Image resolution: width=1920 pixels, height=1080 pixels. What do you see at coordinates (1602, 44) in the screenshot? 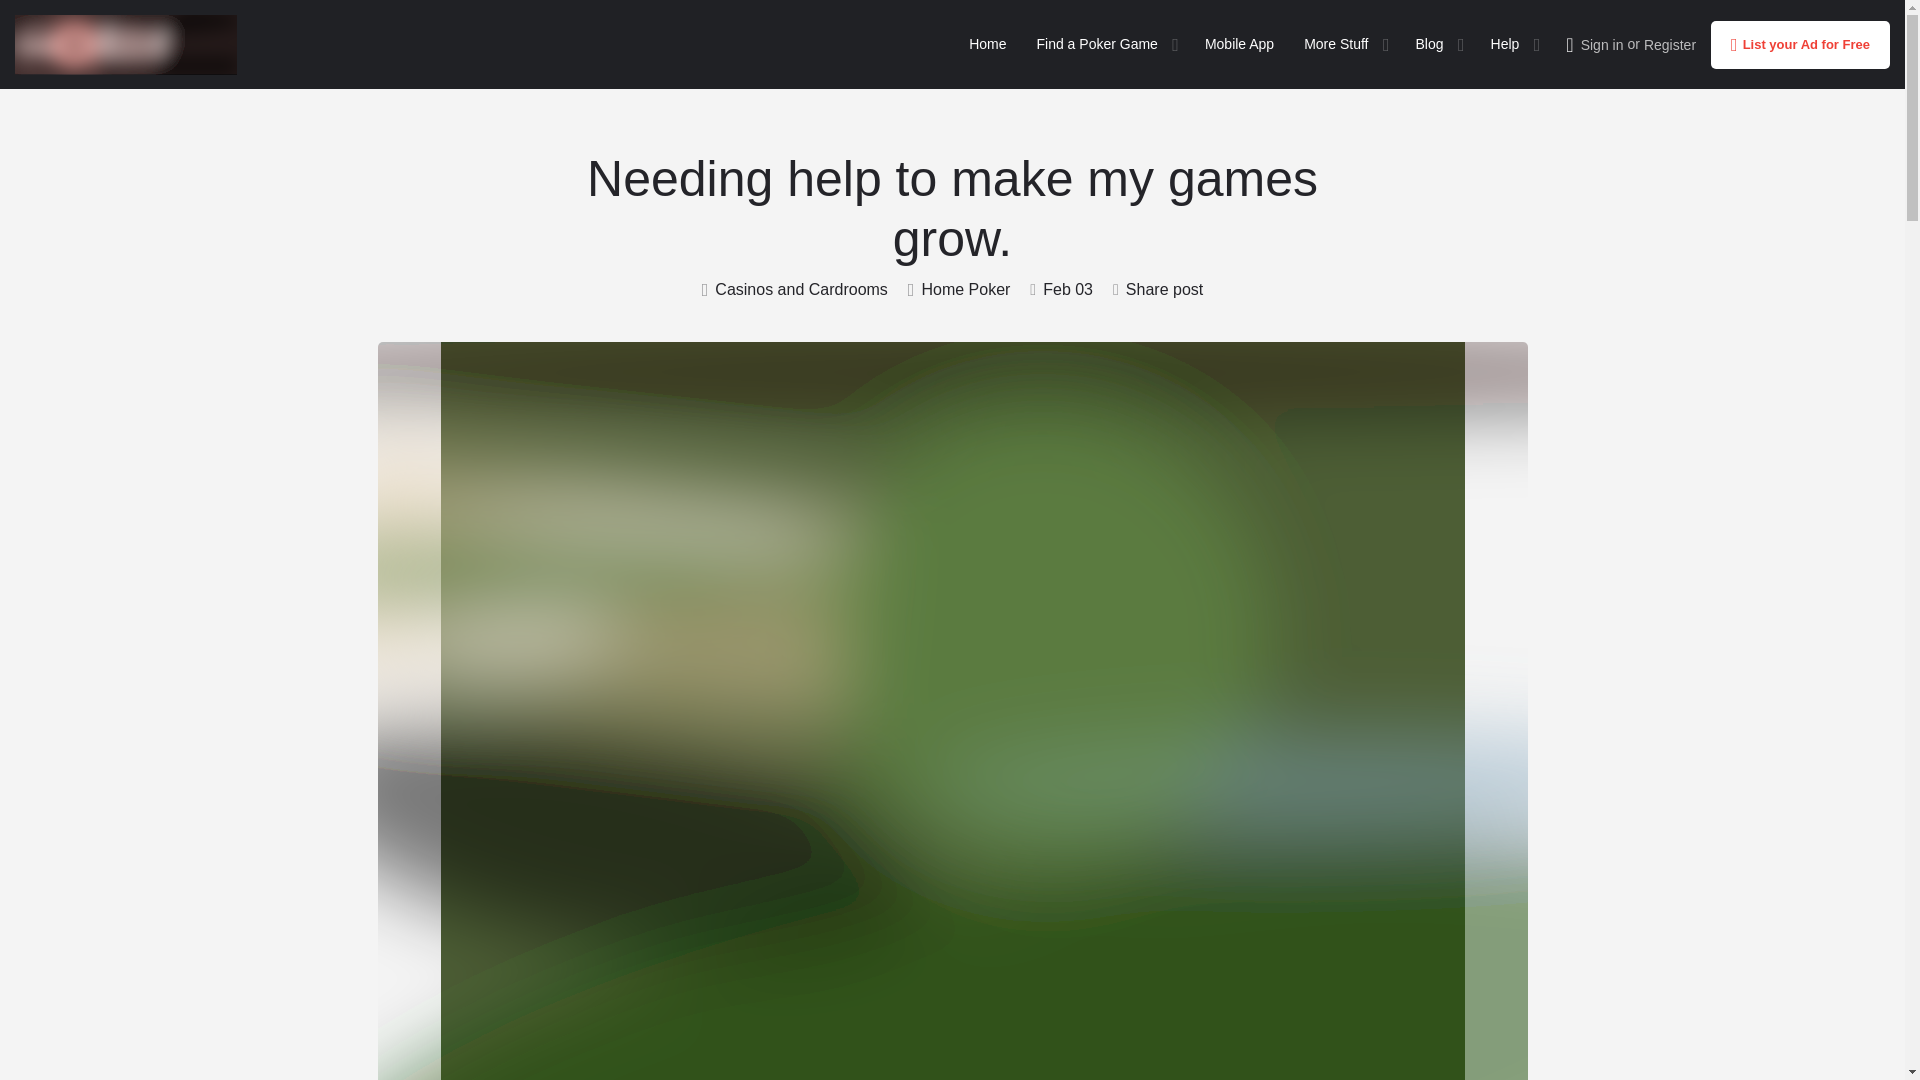
I see `Sign in` at bounding box center [1602, 44].